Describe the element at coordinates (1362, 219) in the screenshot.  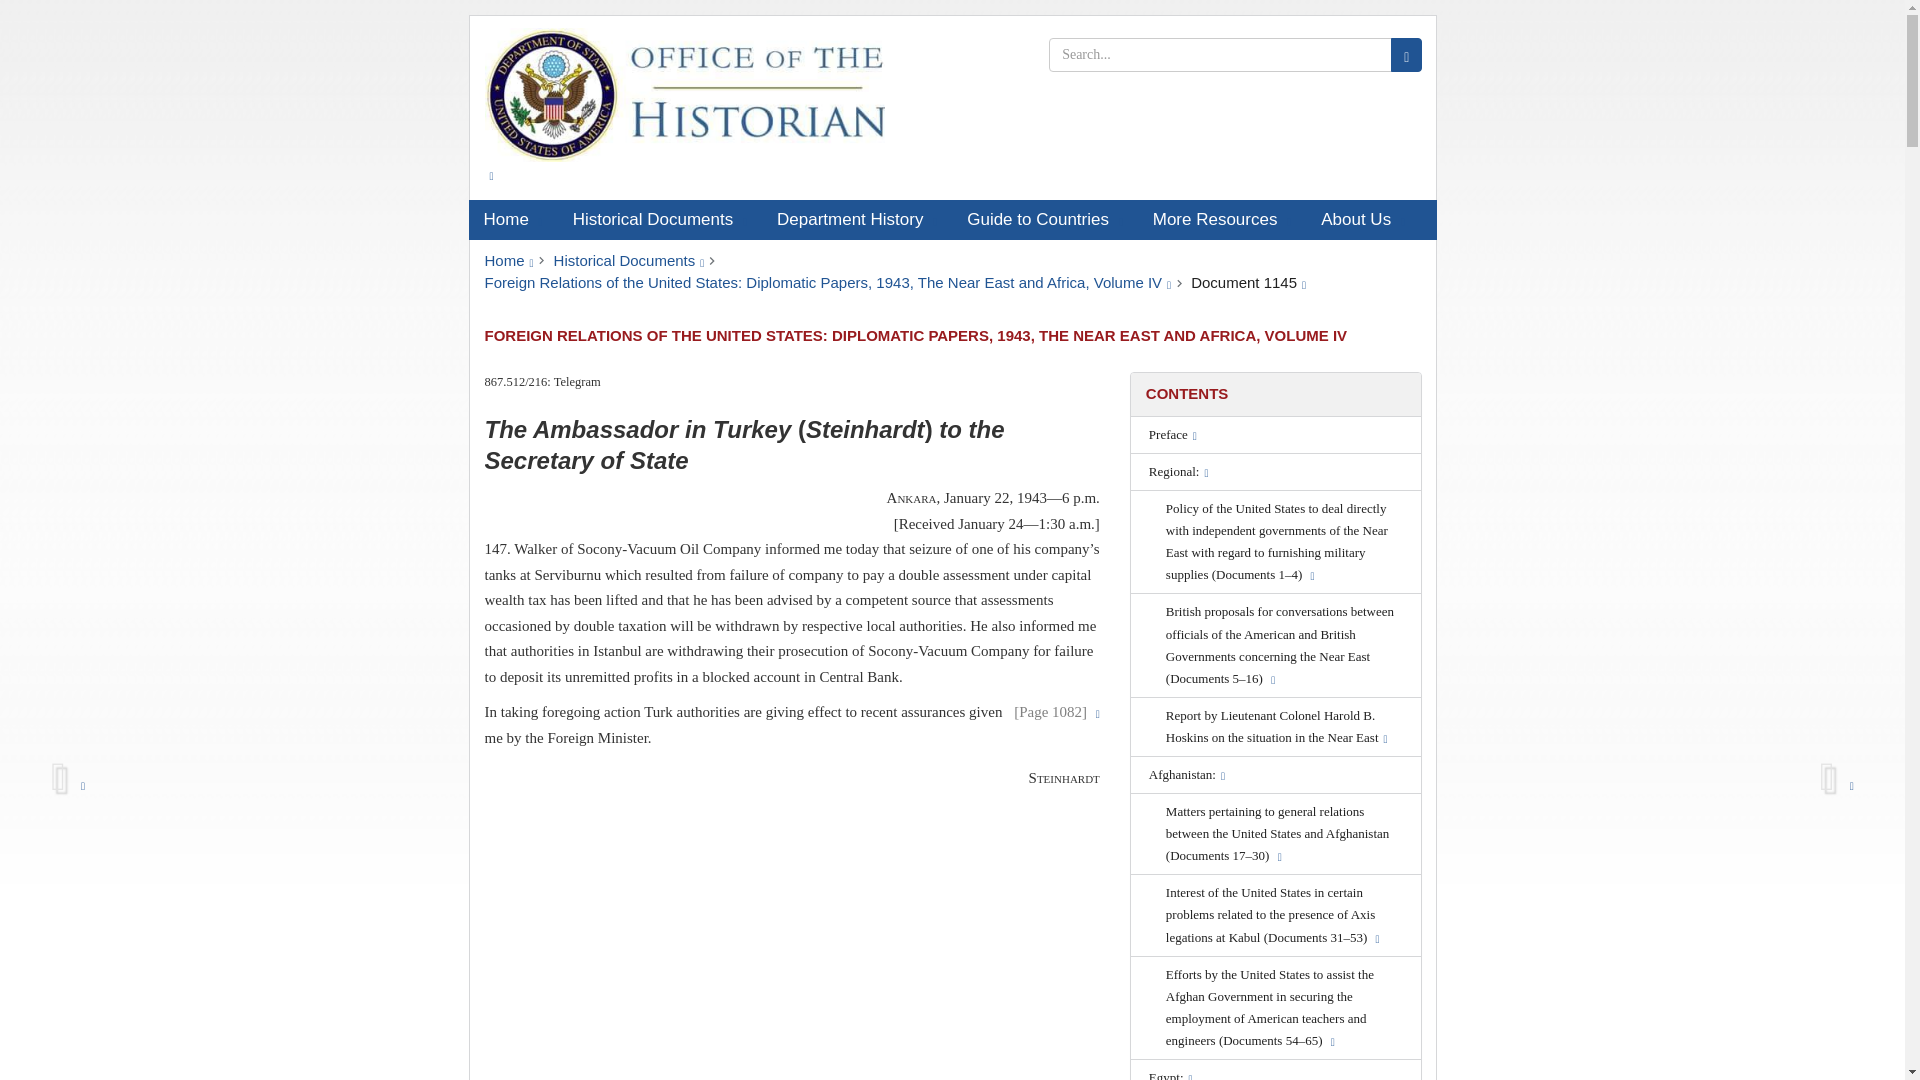
I see `About Us` at that location.